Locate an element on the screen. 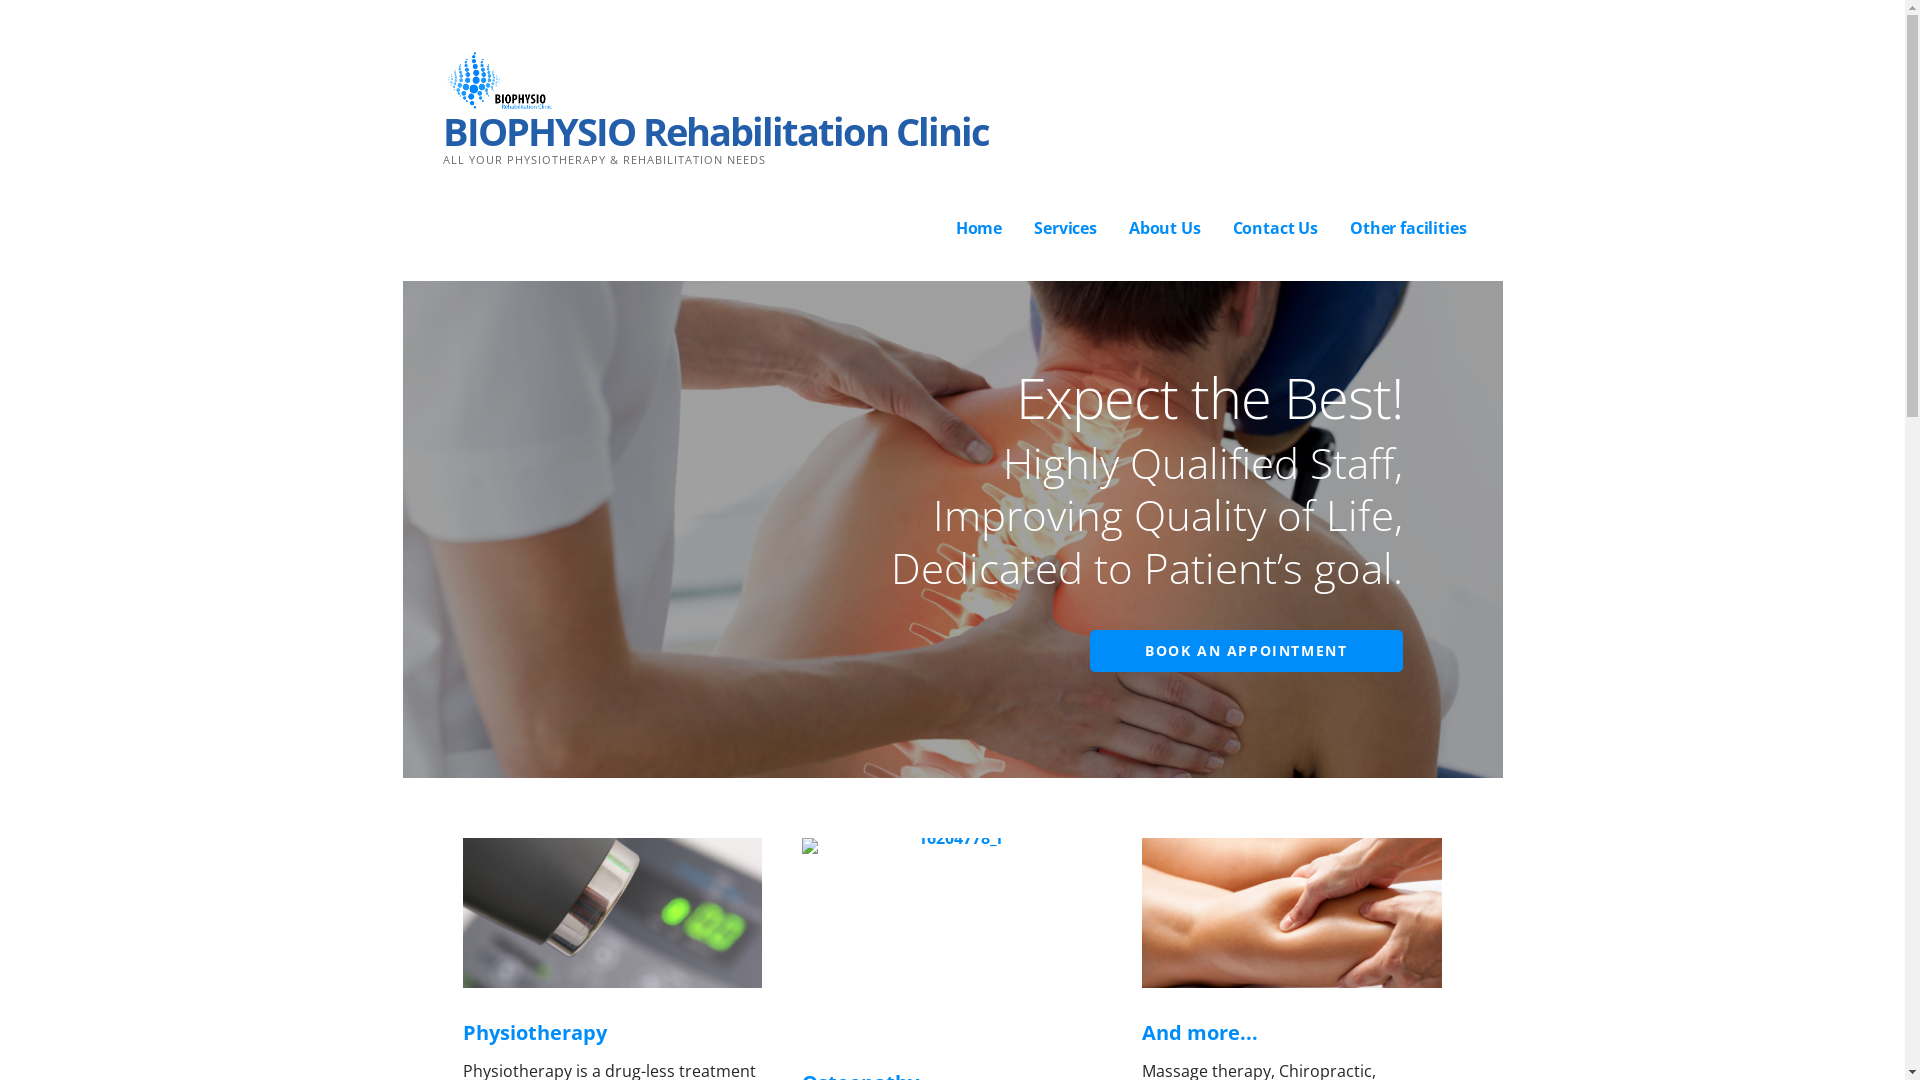 This screenshot has width=1920, height=1080. 16204778_l is located at coordinates (952, 938).